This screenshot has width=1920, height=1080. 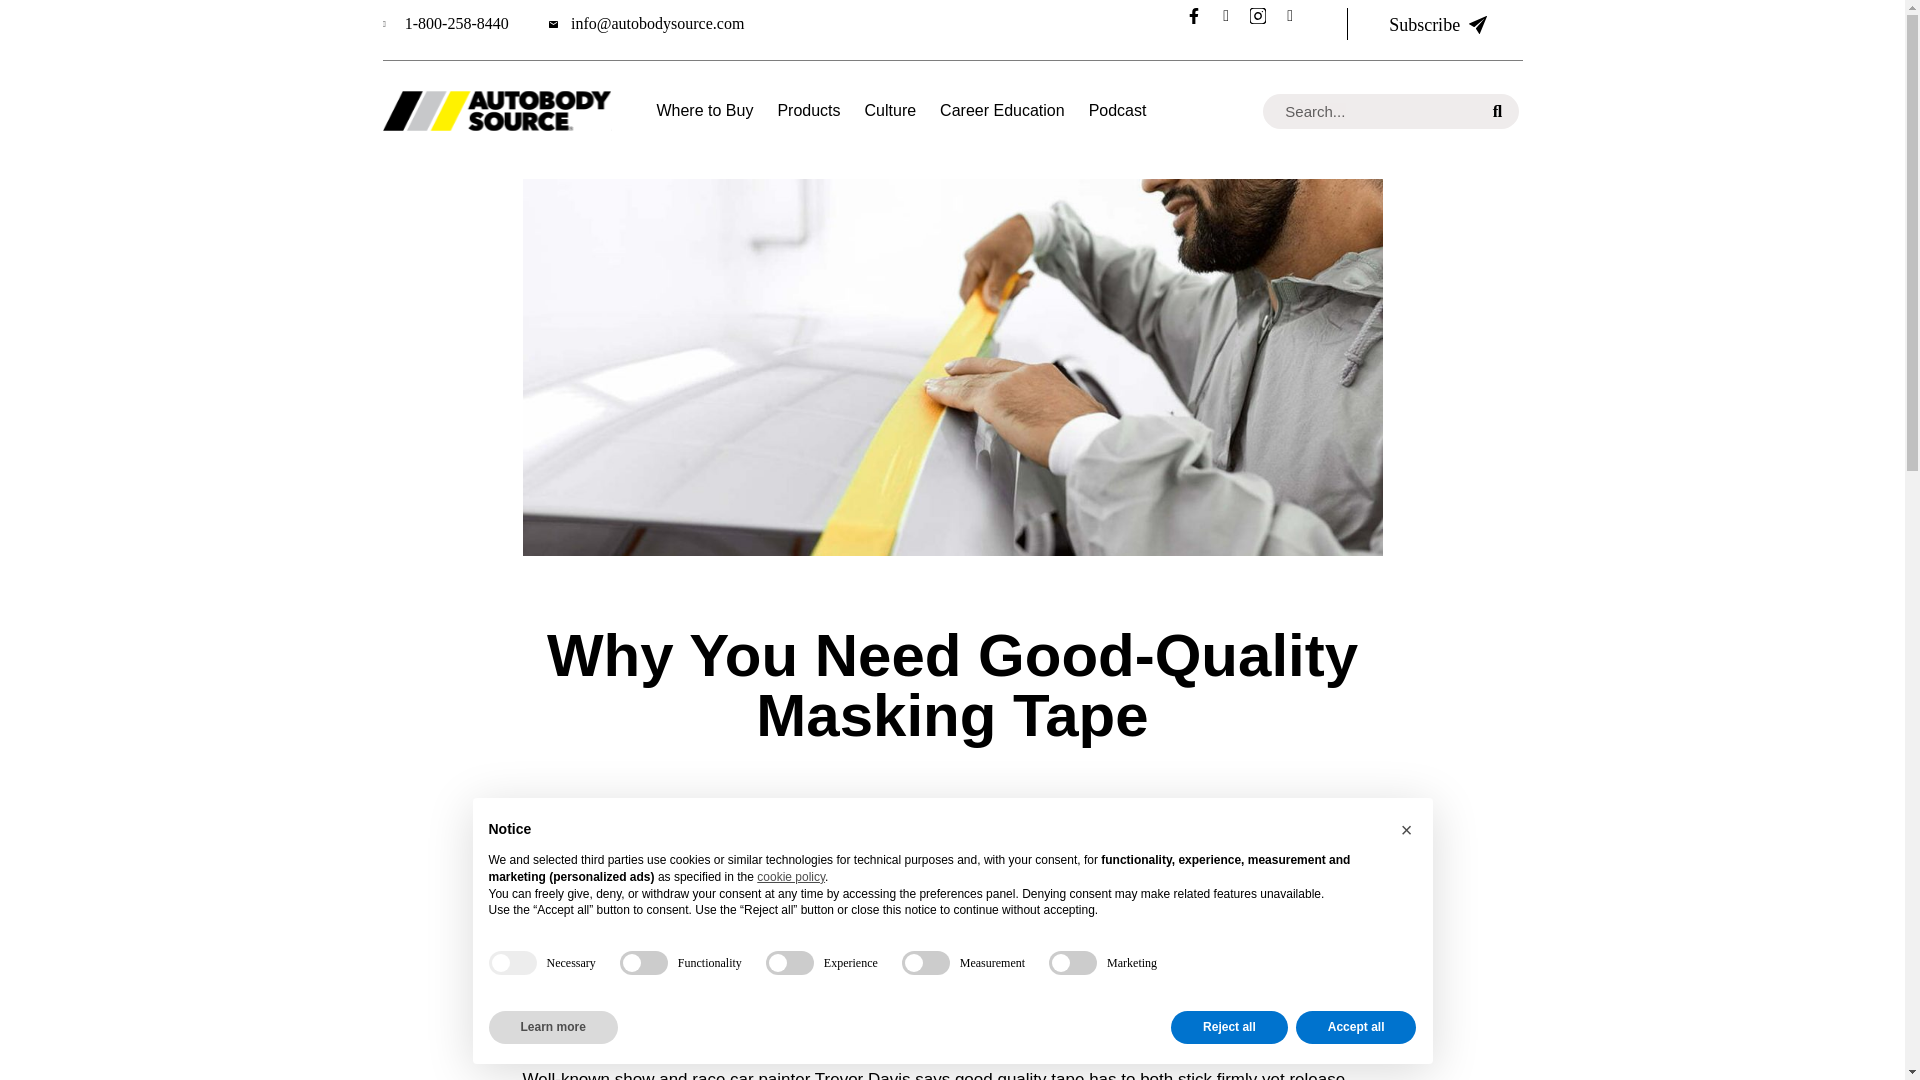 What do you see at coordinates (1230, 1027) in the screenshot?
I see `Reject all` at bounding box center [1230, 1027].